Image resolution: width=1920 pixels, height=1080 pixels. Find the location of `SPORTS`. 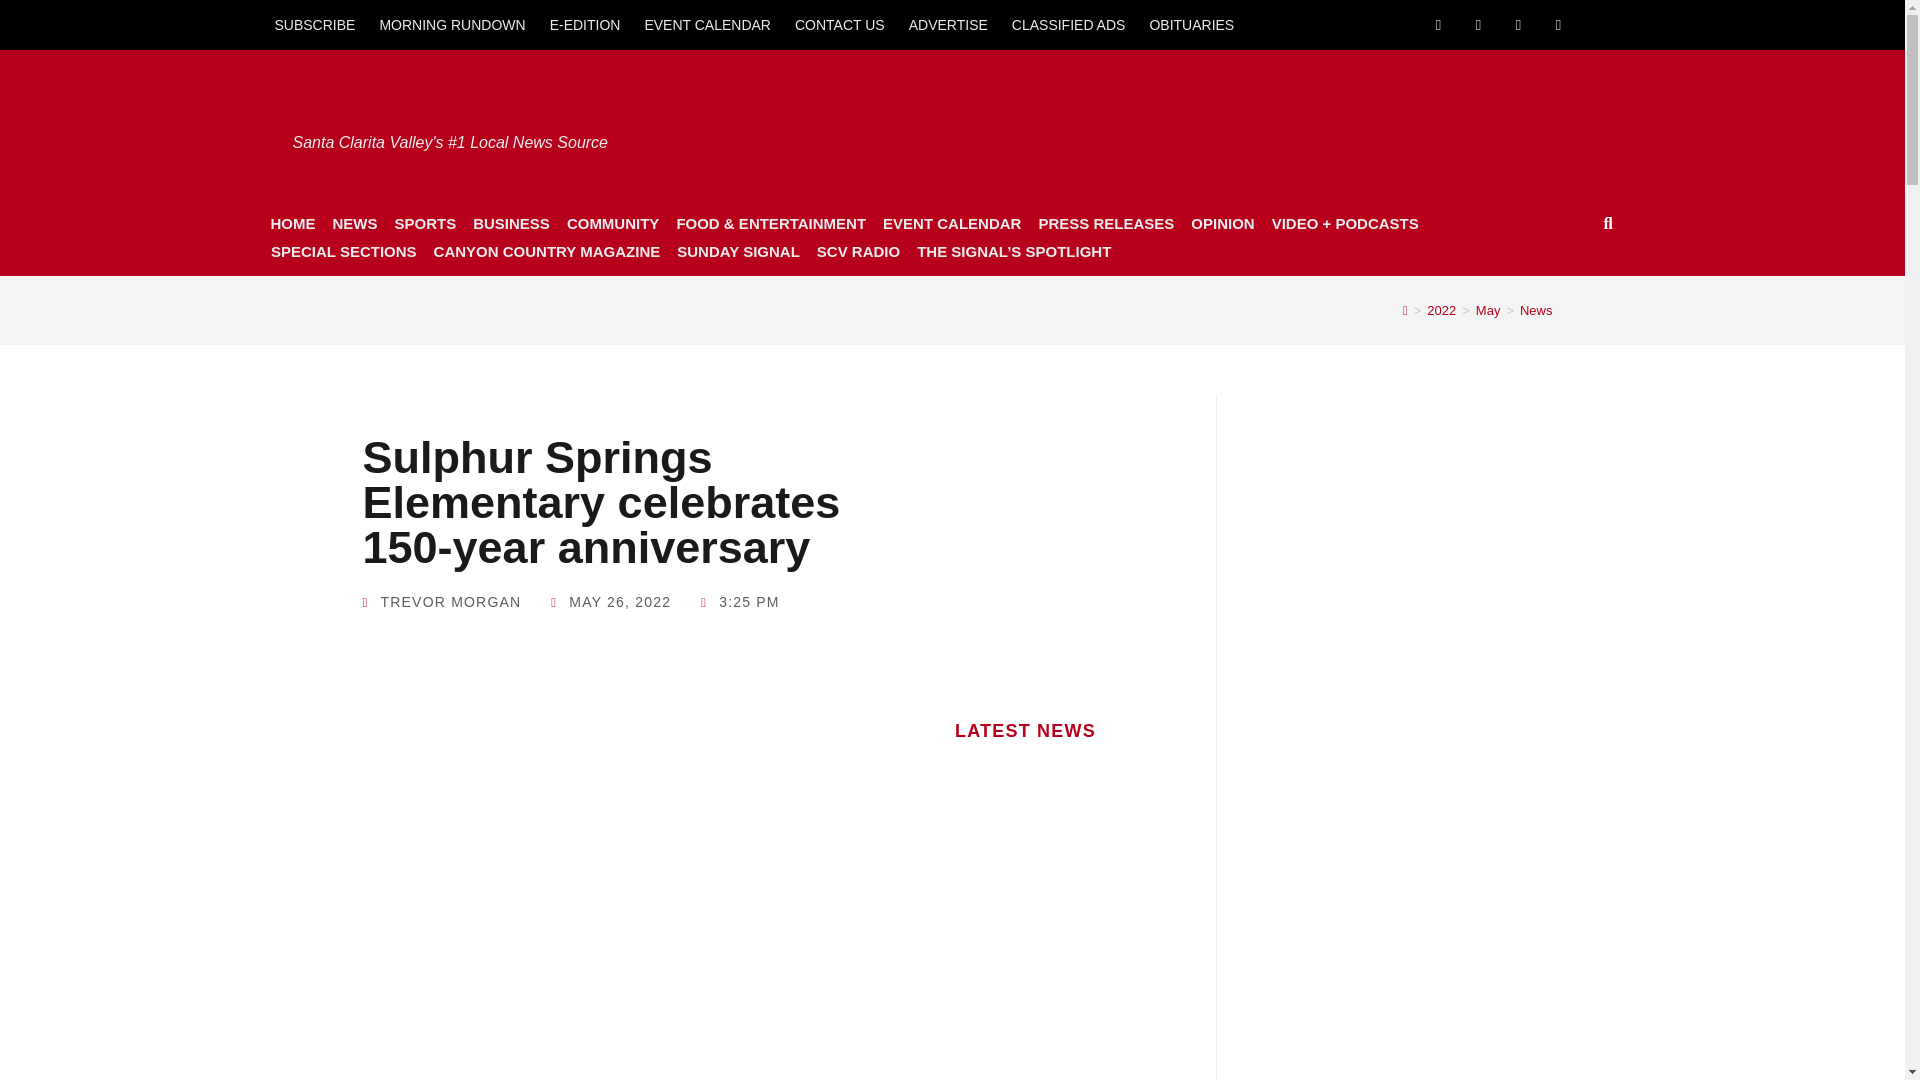

SPORTS is located at coordinates (424, 223).